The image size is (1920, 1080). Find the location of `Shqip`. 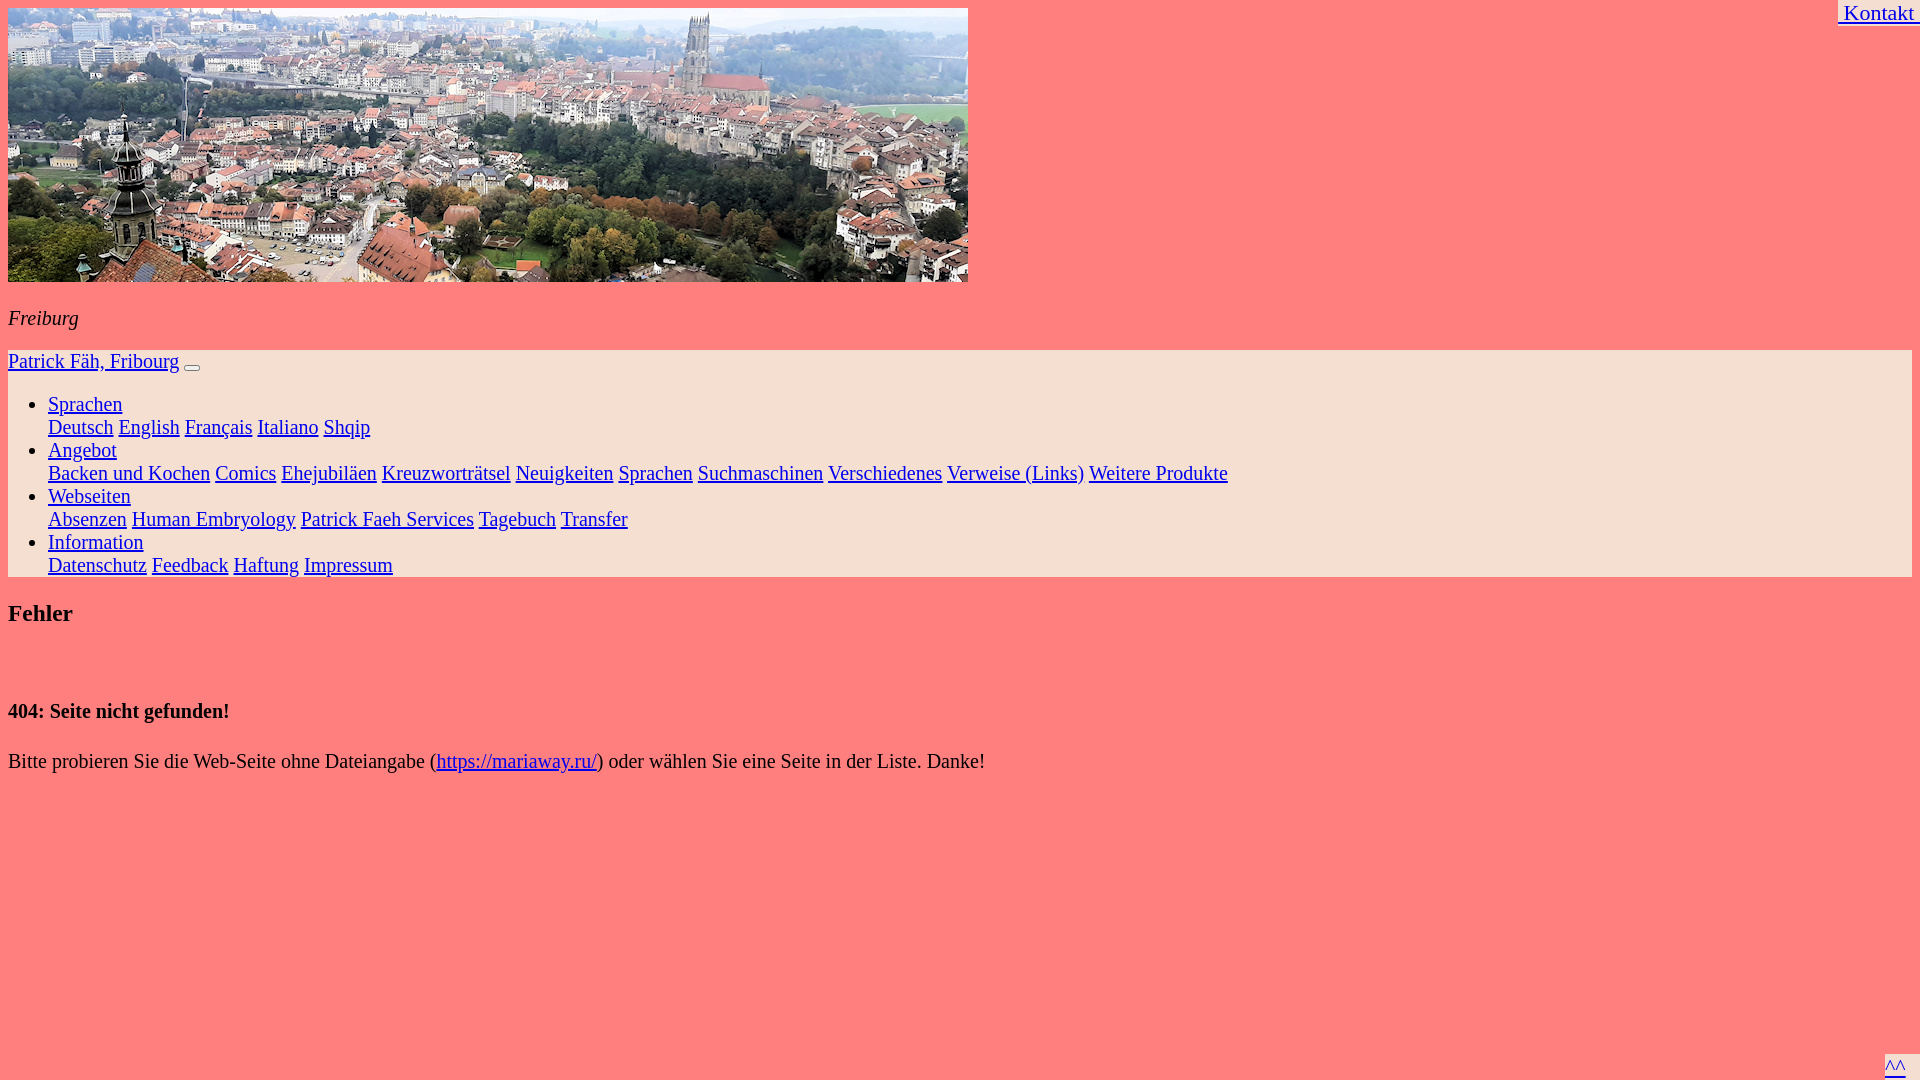

Shqip is located at coordinates (348, 427).